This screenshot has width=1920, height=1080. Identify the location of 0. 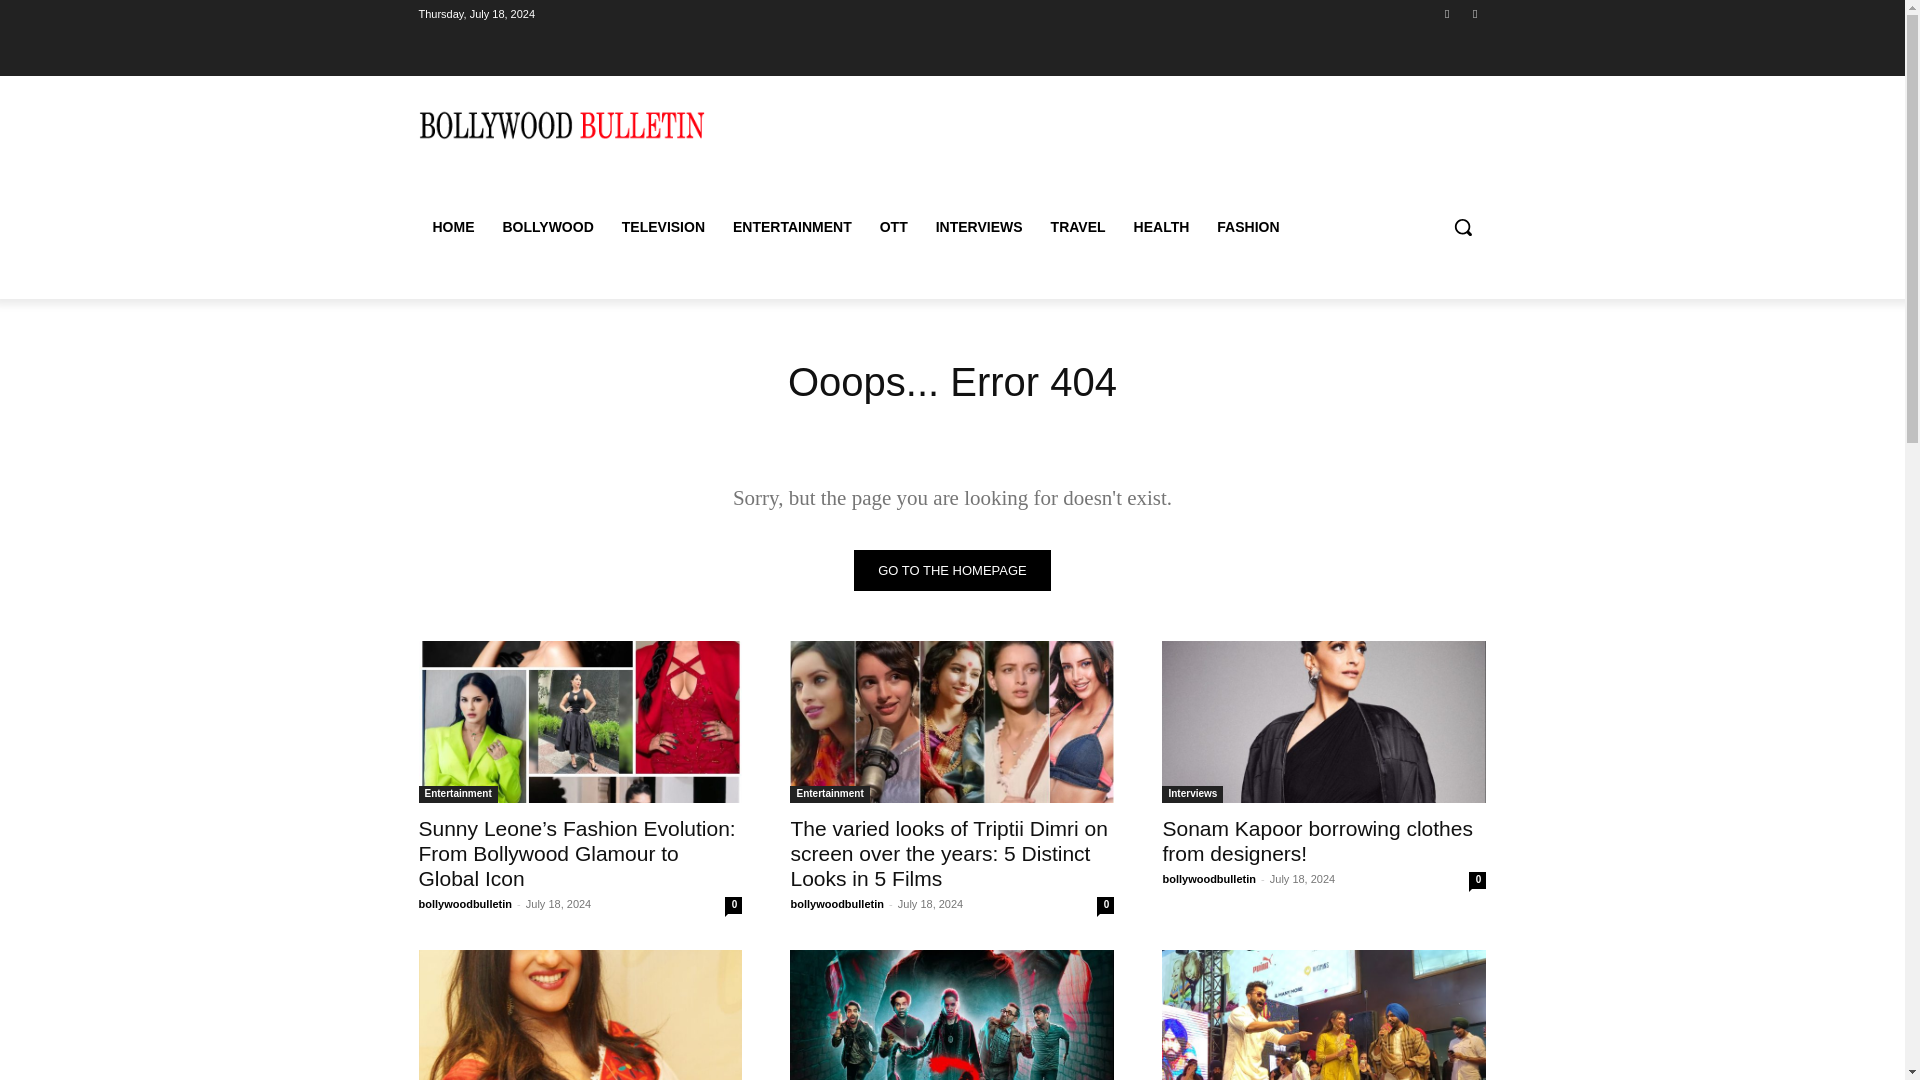
(1104, 905).